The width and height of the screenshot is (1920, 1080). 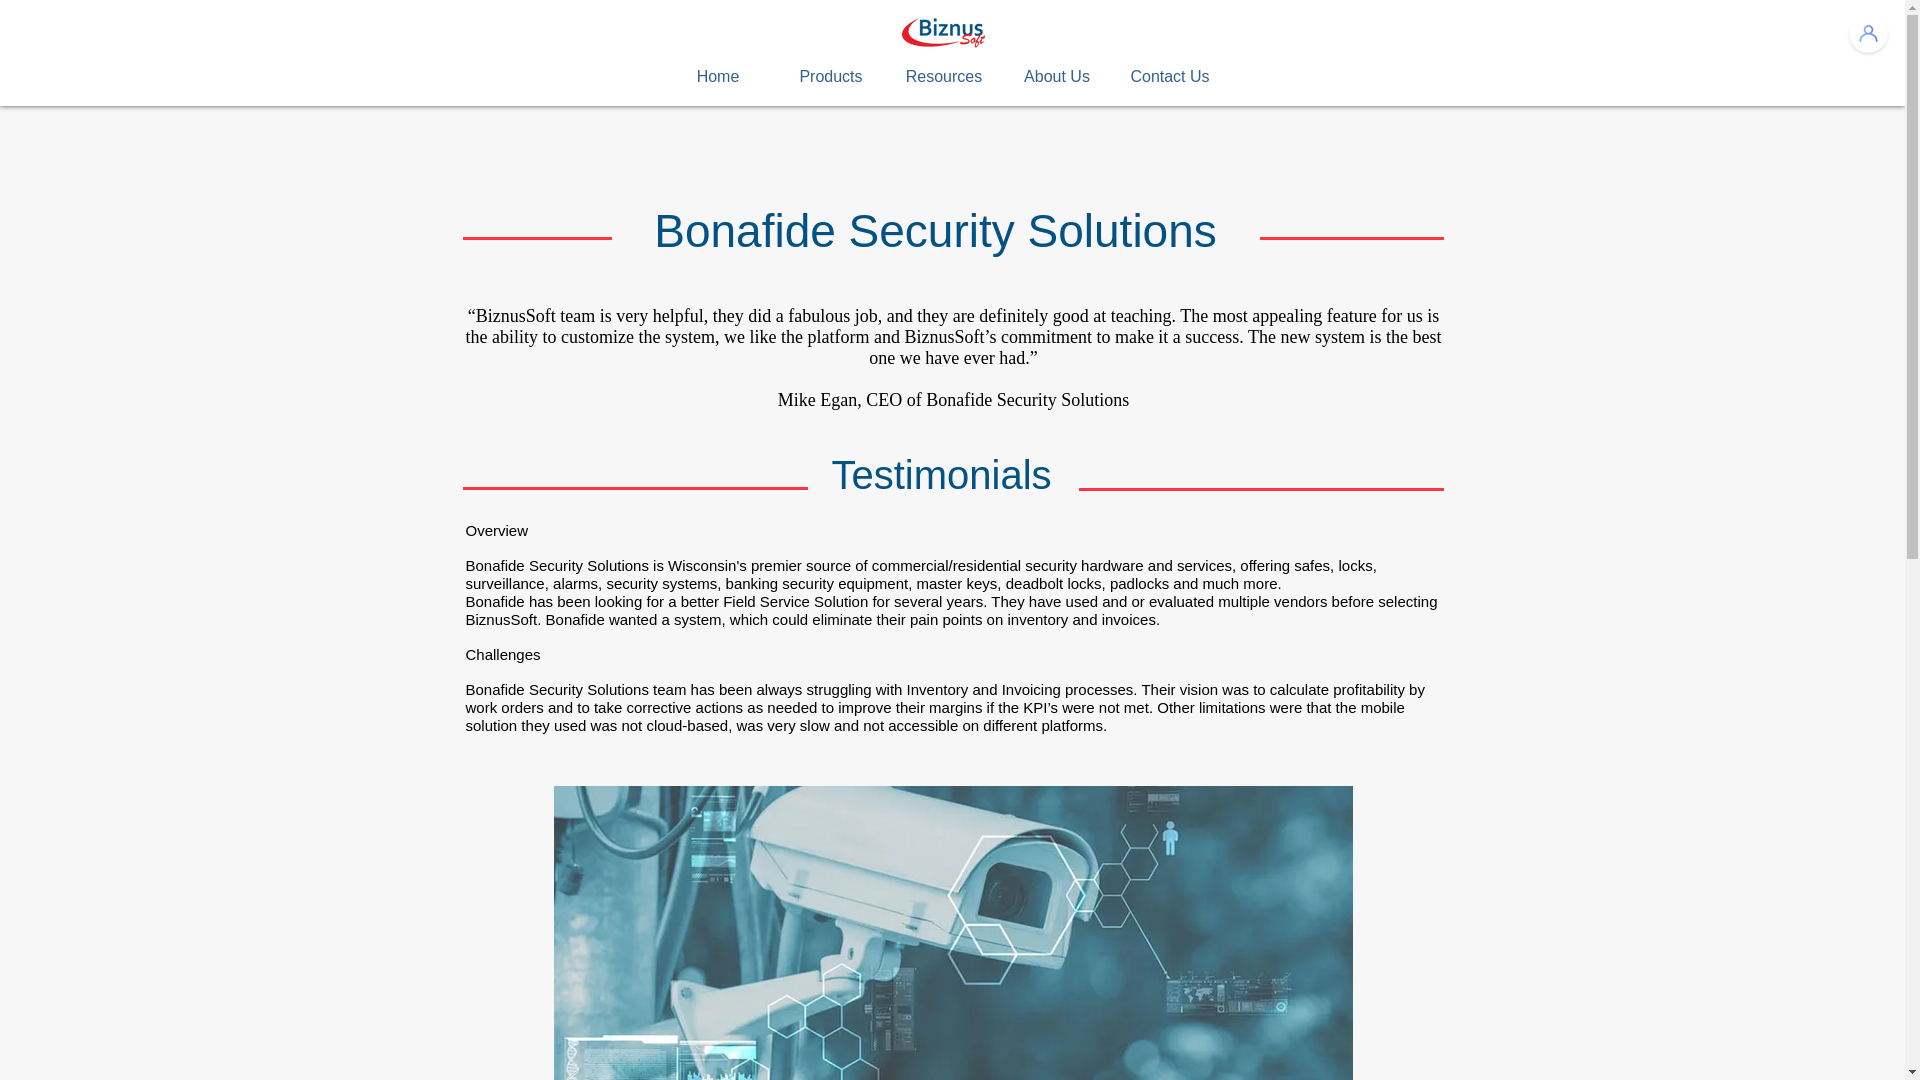 I want to click on Resources, so click(x=944, y=76).